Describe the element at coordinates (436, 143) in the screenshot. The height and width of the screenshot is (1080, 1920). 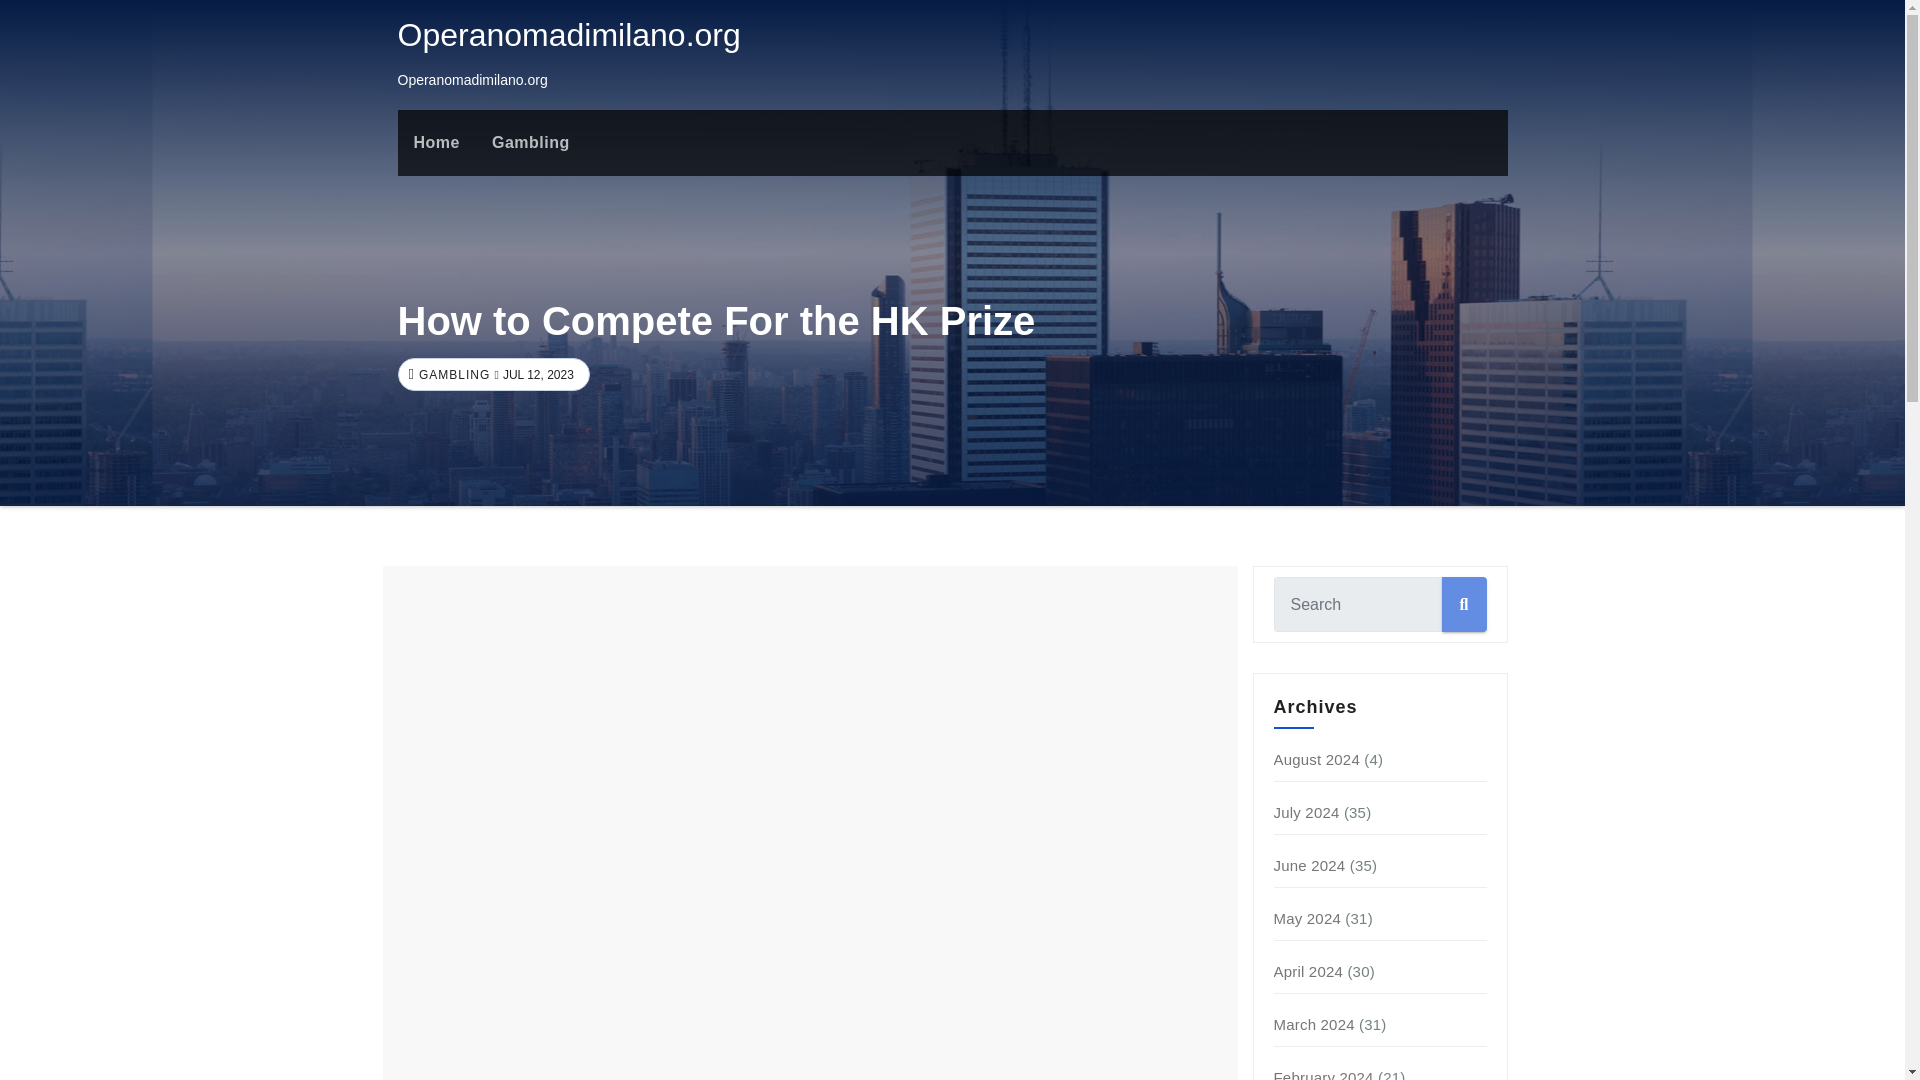
I see `Home` at that location.